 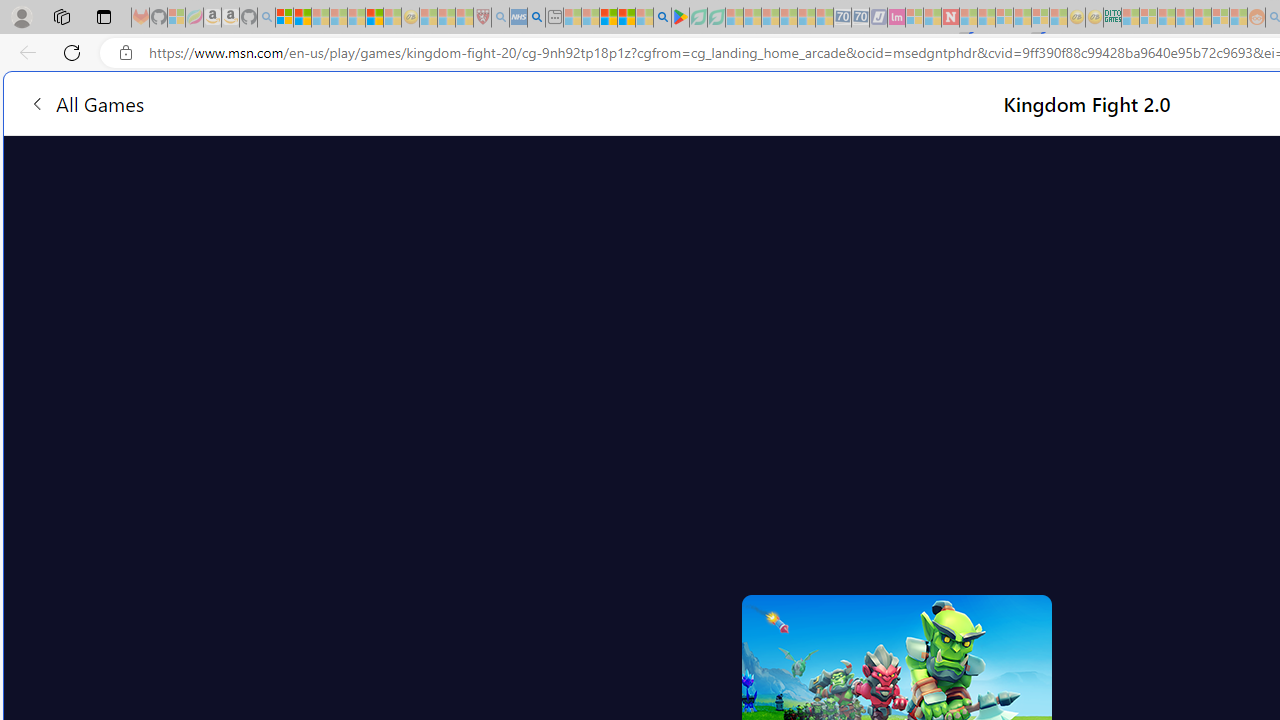 What do you see at coordinates (626, 18) in the screenshot?
I see `Pets - MSN` at bounding box center [626, 18].